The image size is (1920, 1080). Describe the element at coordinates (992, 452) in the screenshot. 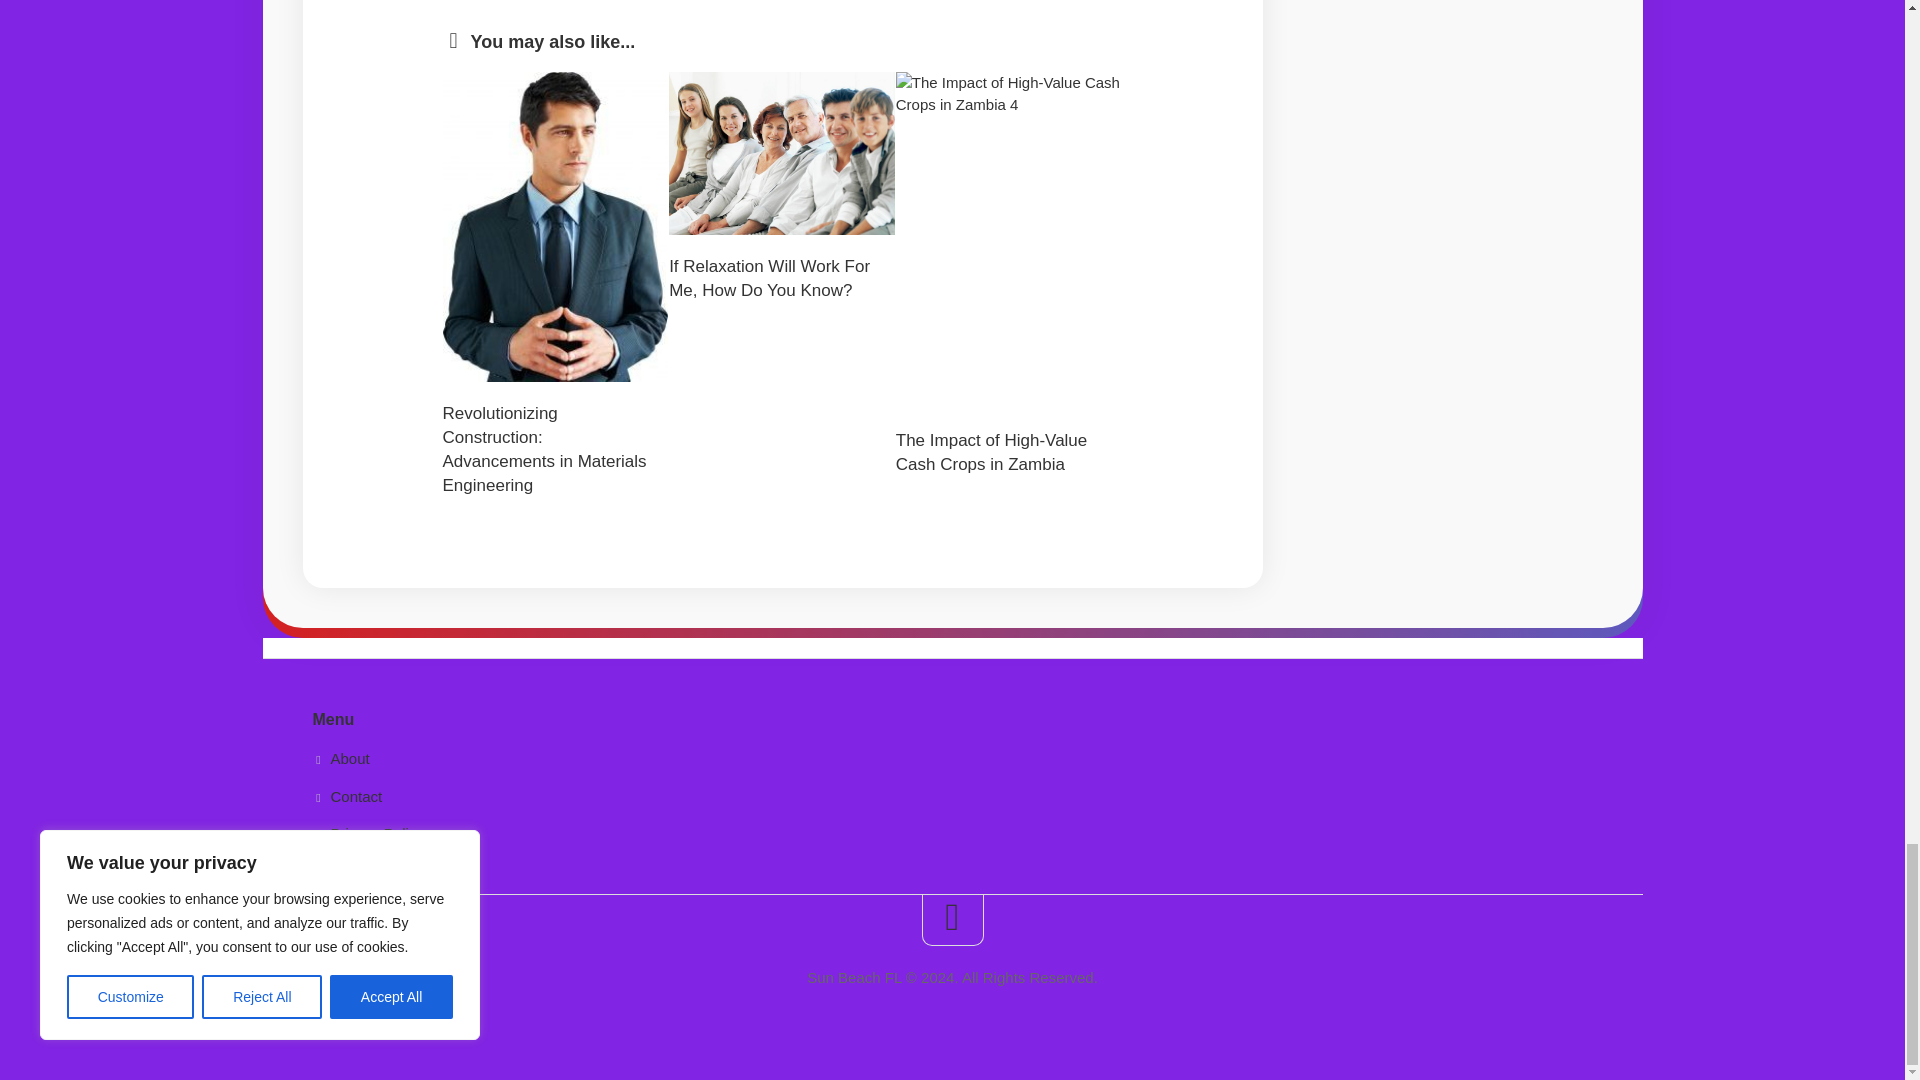

I see `The Impact of High-Value Cash Crops in Zambia` at that location.